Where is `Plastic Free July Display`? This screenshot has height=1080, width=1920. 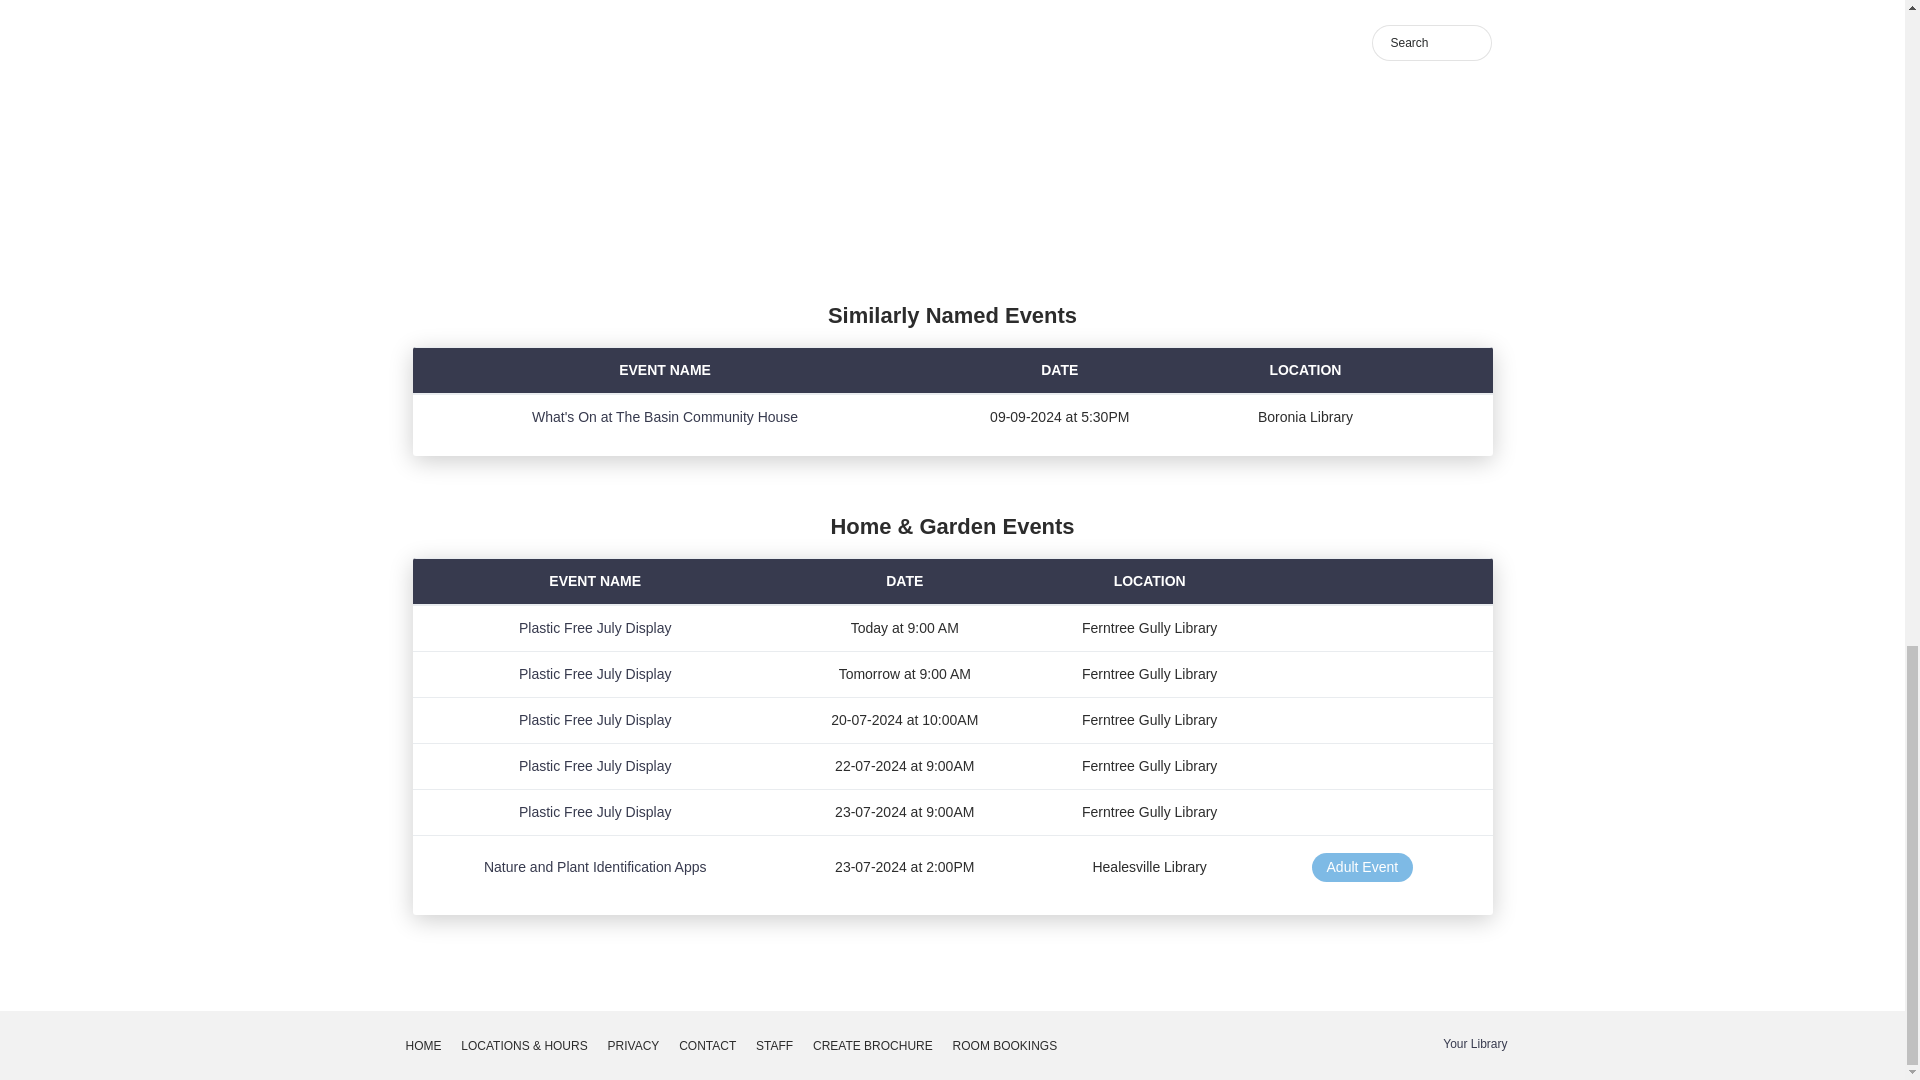 Plastic Free July Display is located at coordinates (595, 719).